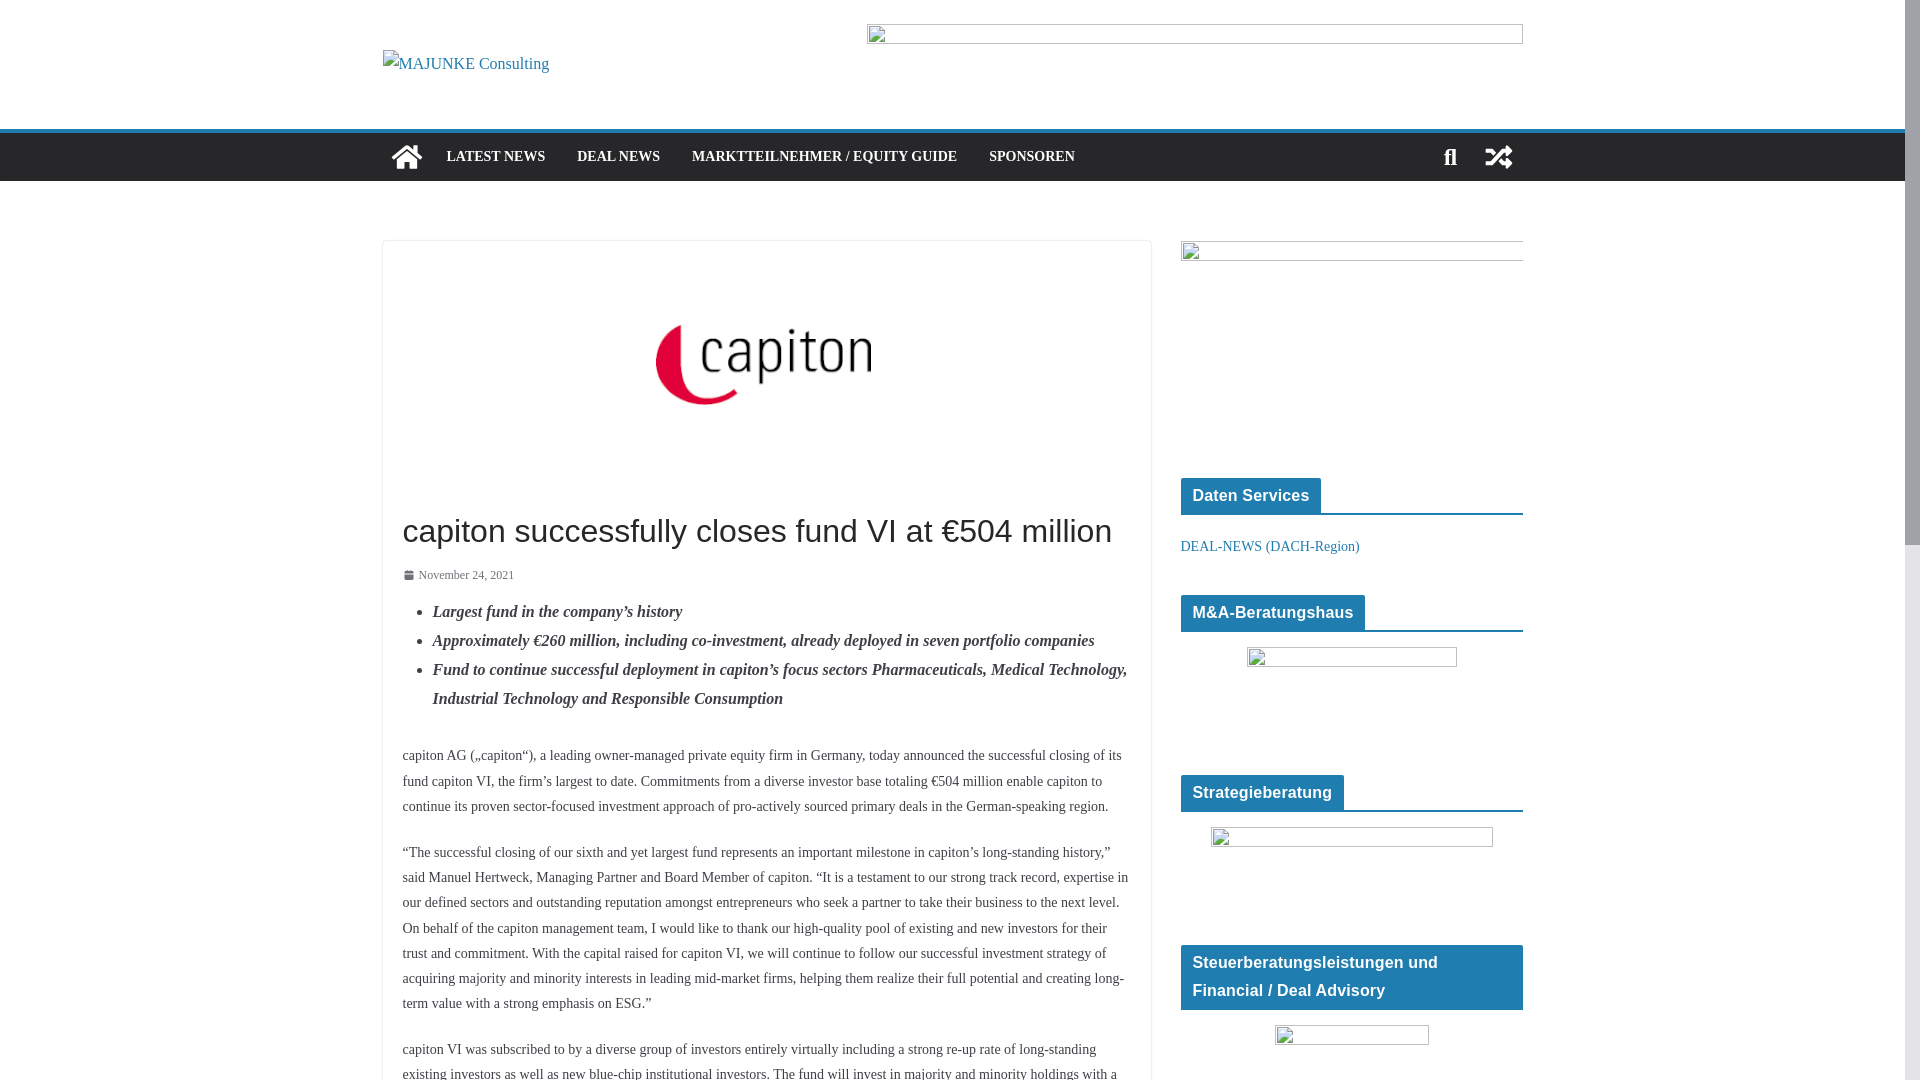 The height and width of the screenshot is (1080, 1920). What do you see at coordinates (458, 576) in the screenshot?
I see `4:17 pm` at bounding box center [458, 576].